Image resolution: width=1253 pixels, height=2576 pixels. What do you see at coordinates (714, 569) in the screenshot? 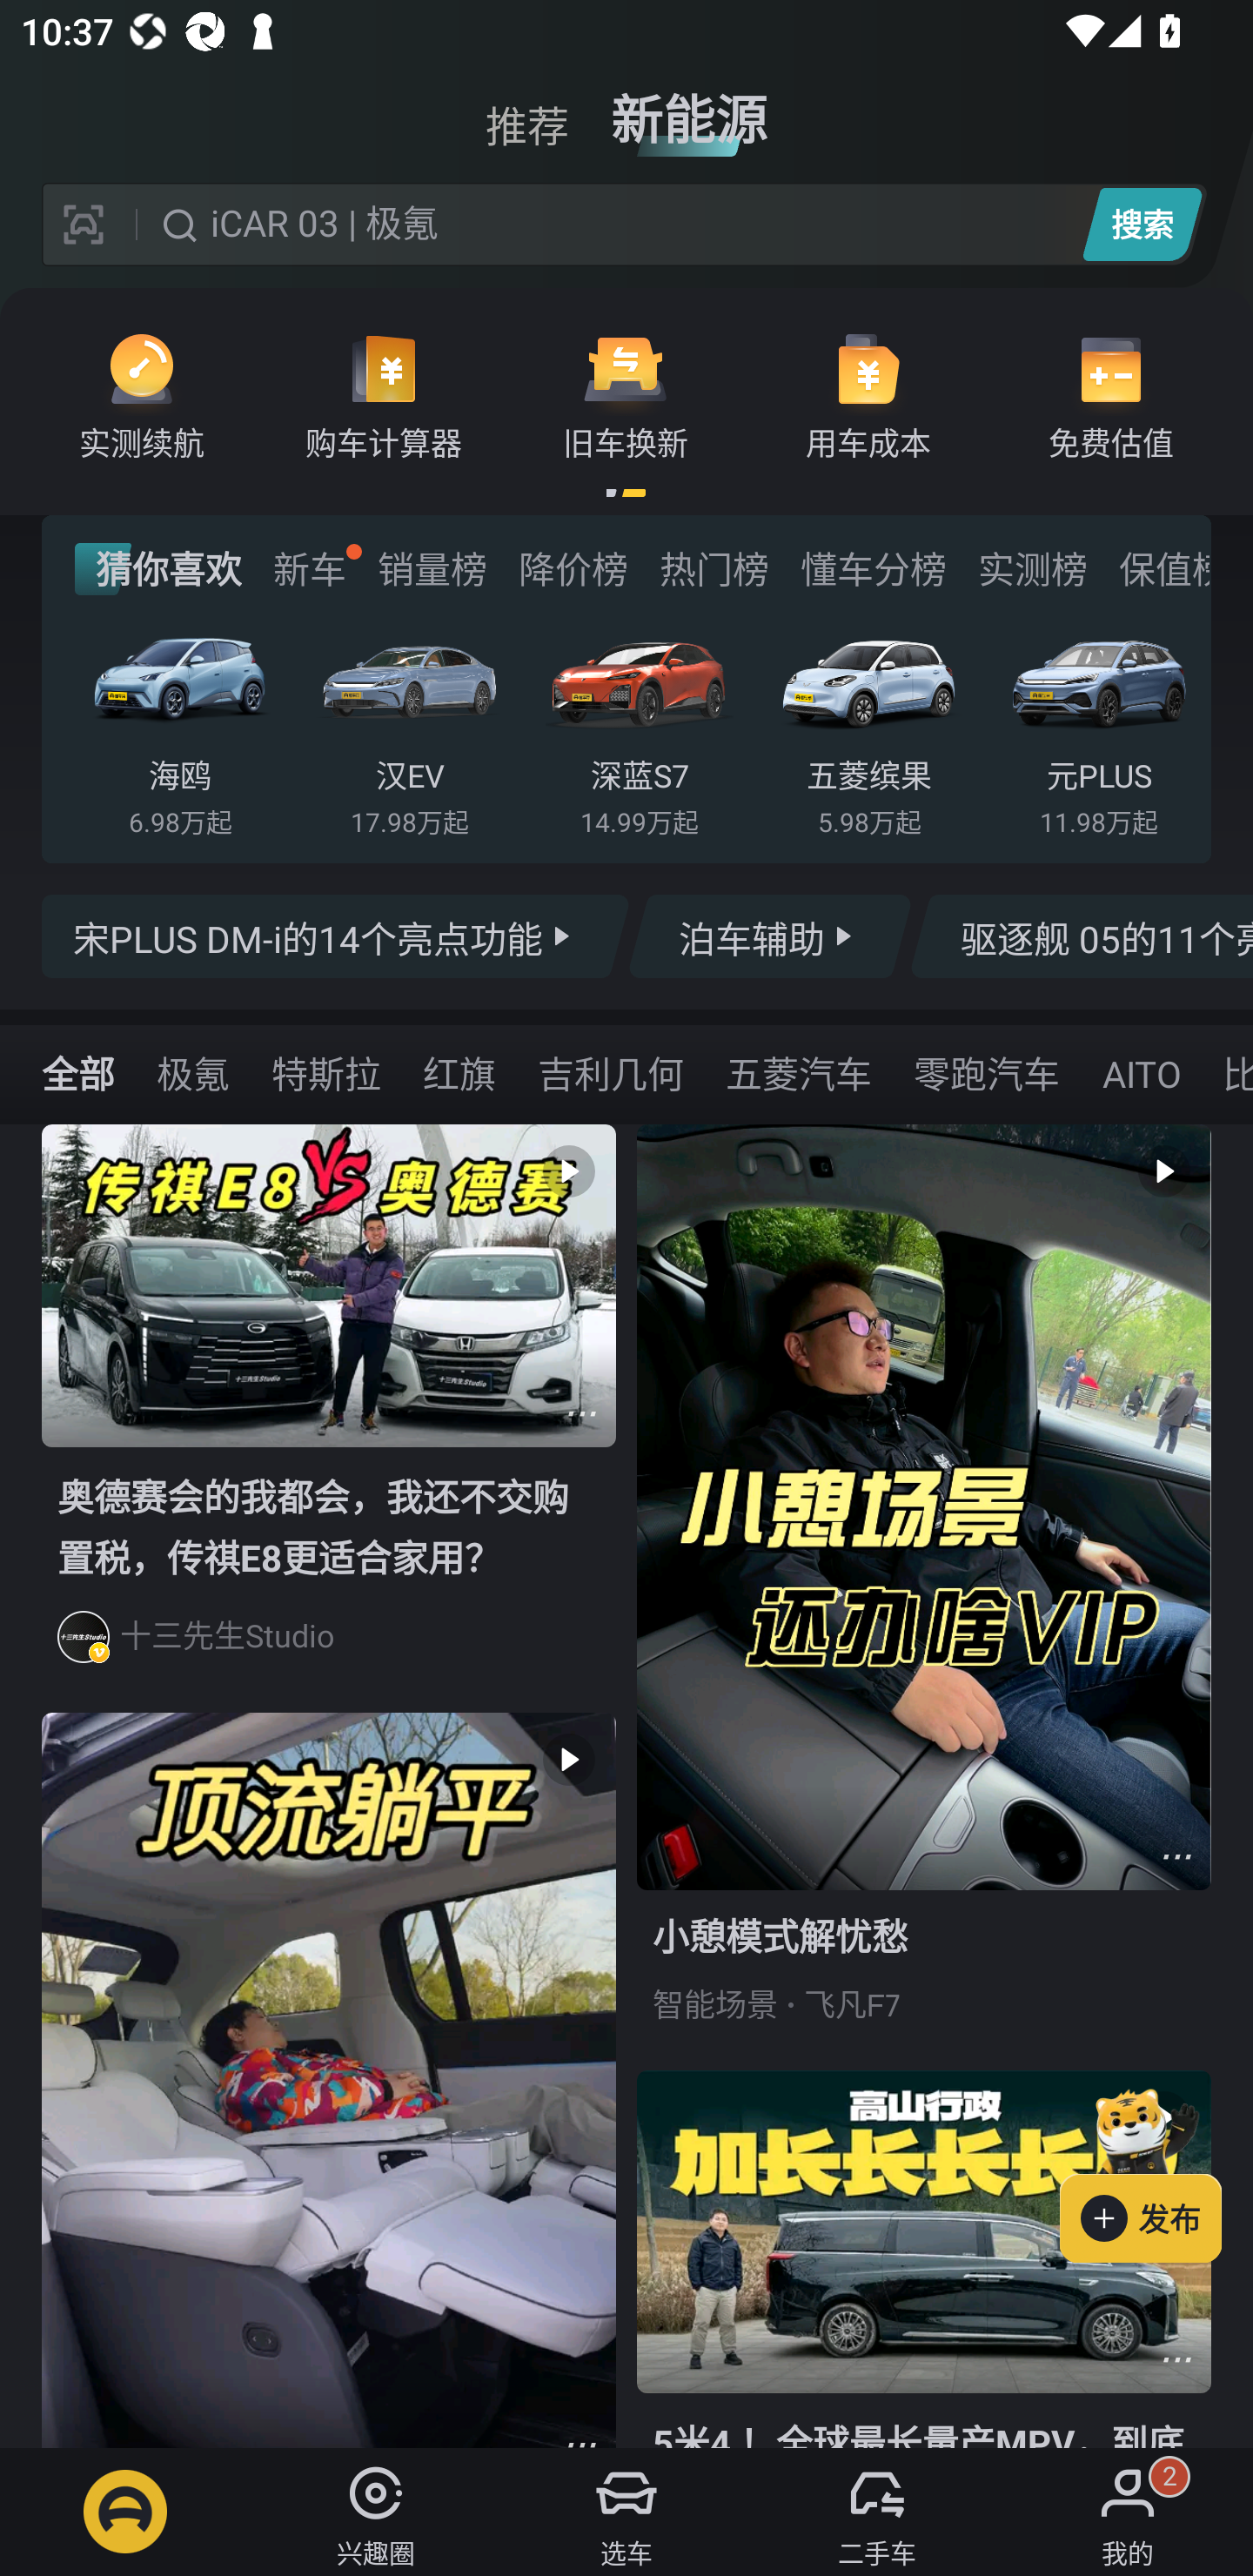
I see `热门榜` at bounding box center [714, 569].